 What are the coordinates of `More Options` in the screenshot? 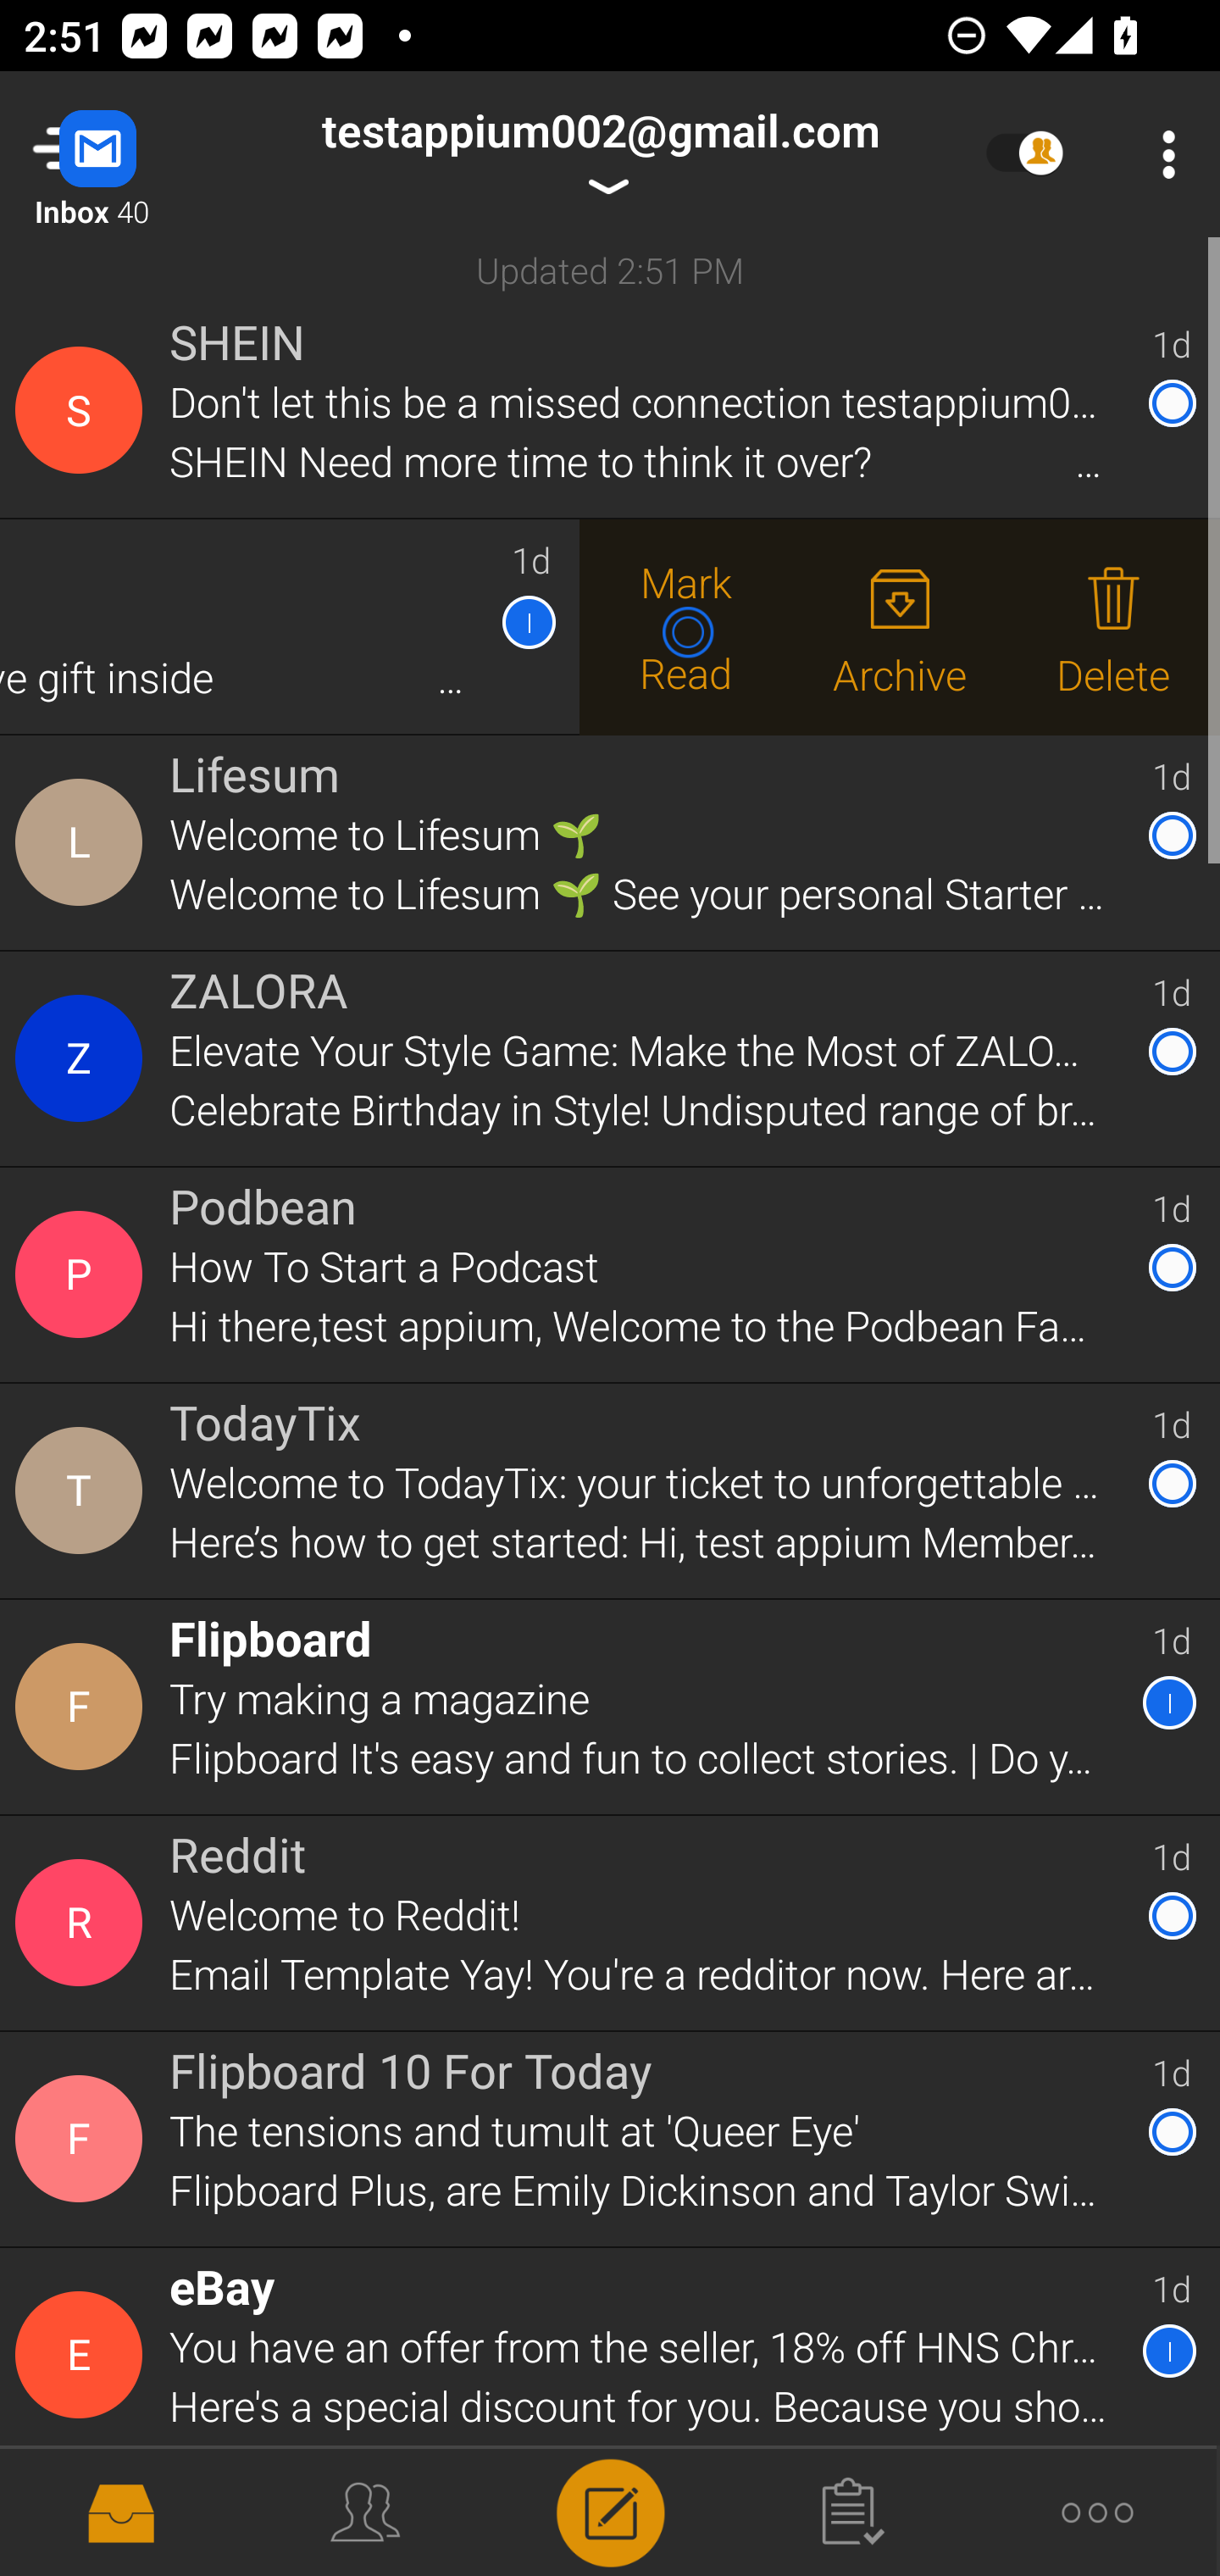 It's located at (1161, 154).